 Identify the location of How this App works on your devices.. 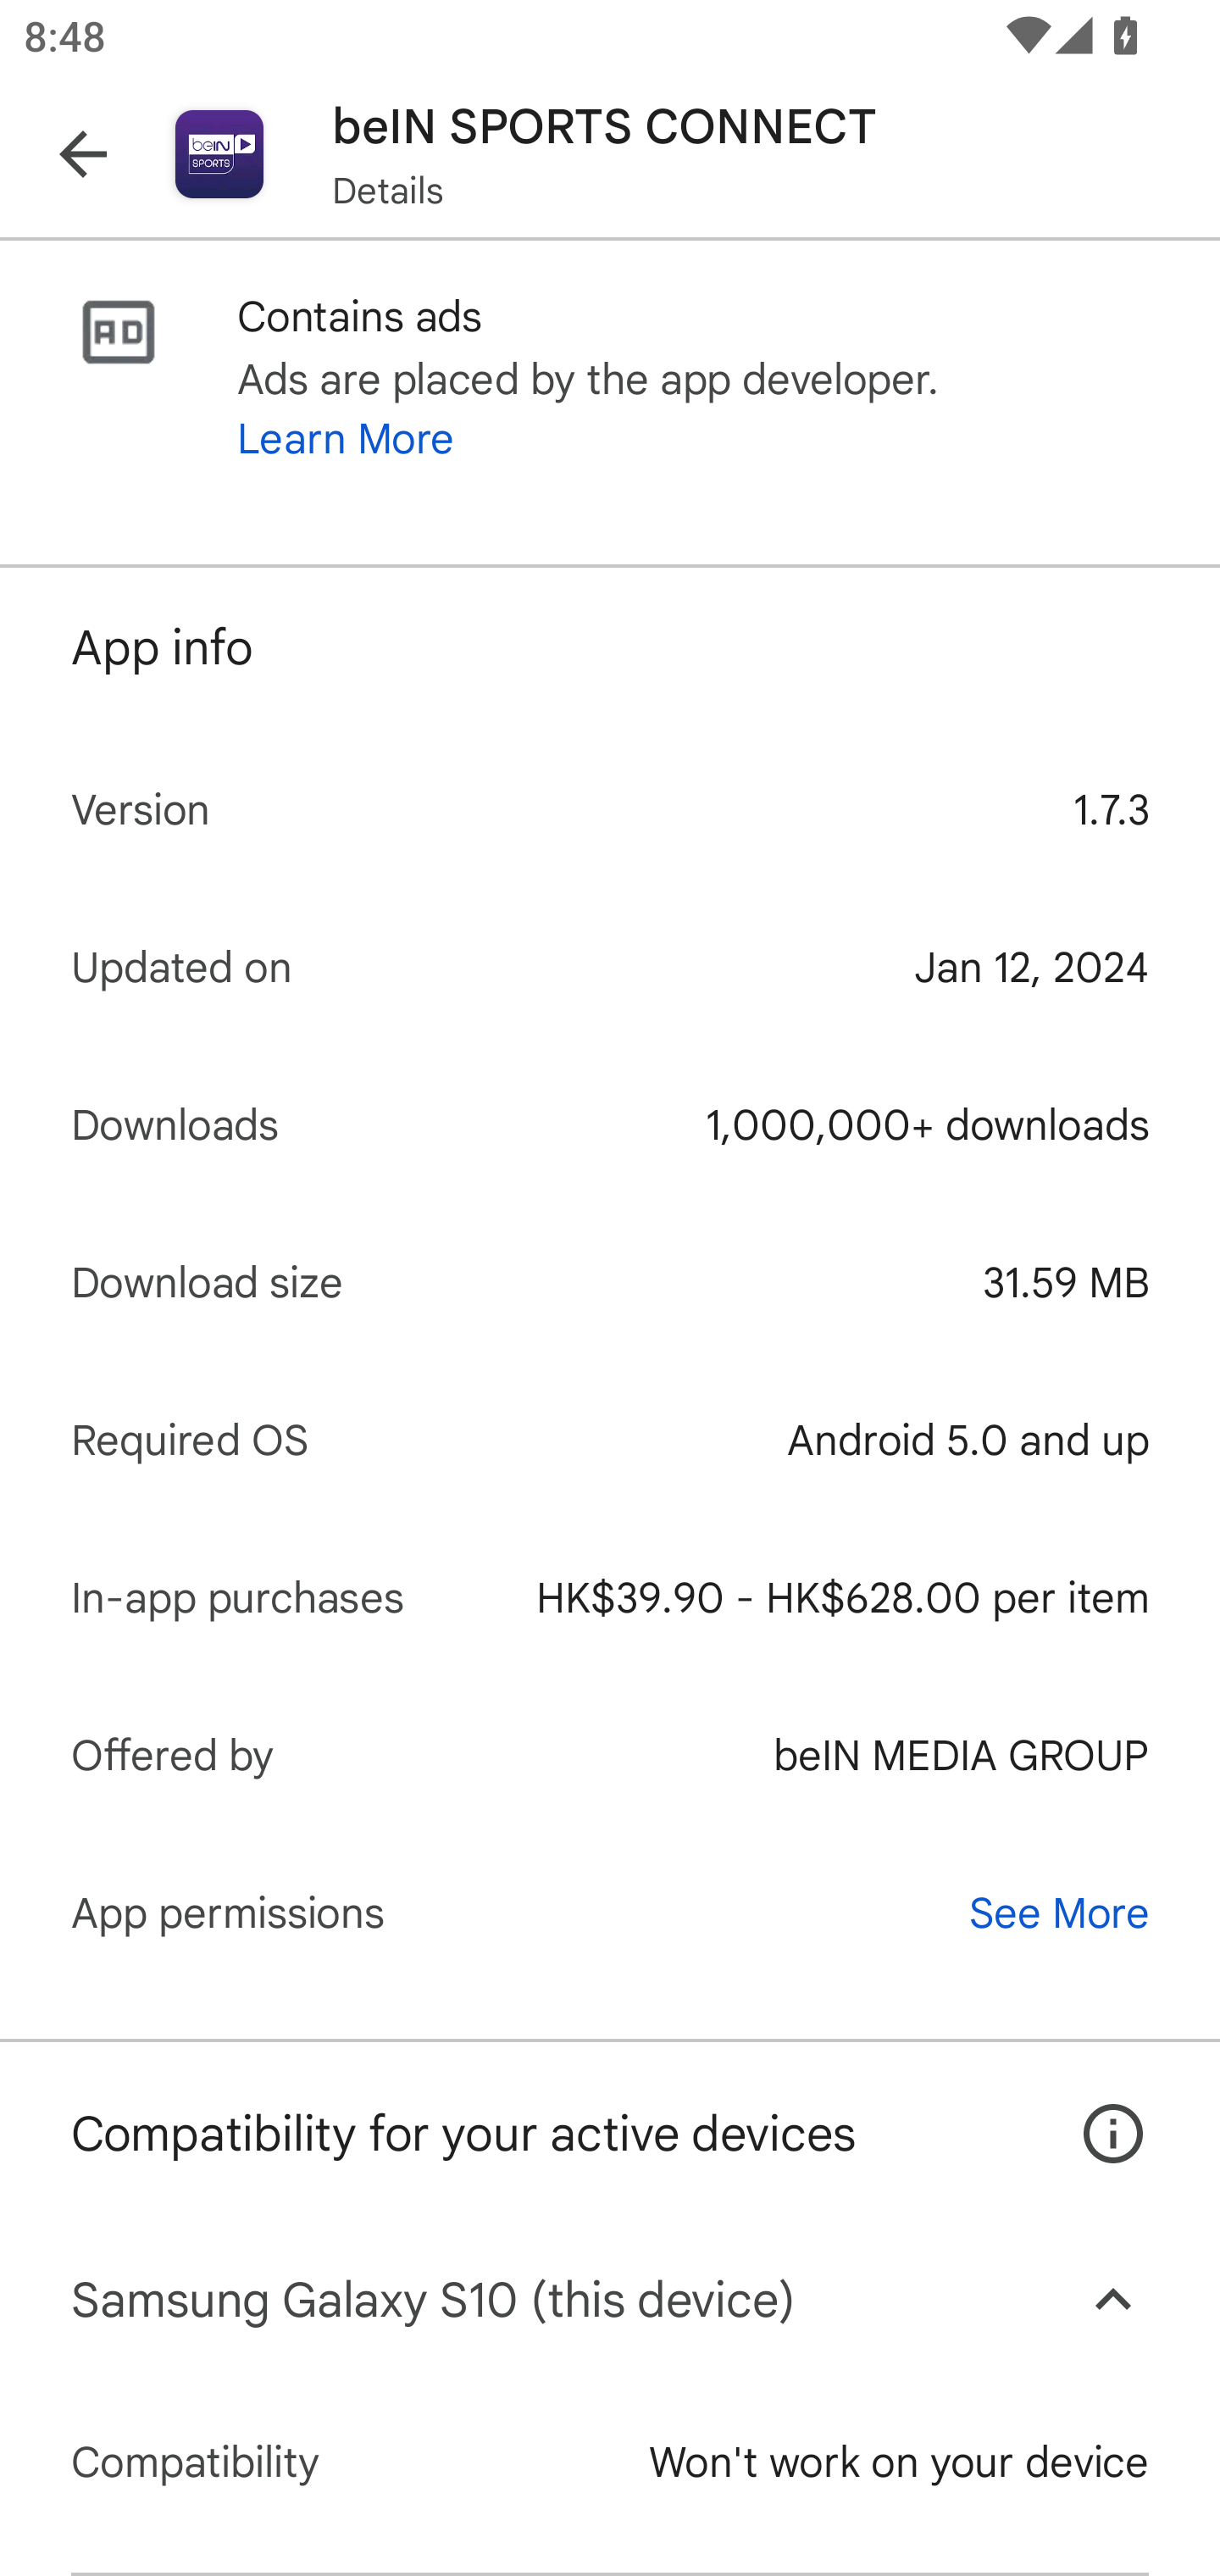
(1095, 2109).